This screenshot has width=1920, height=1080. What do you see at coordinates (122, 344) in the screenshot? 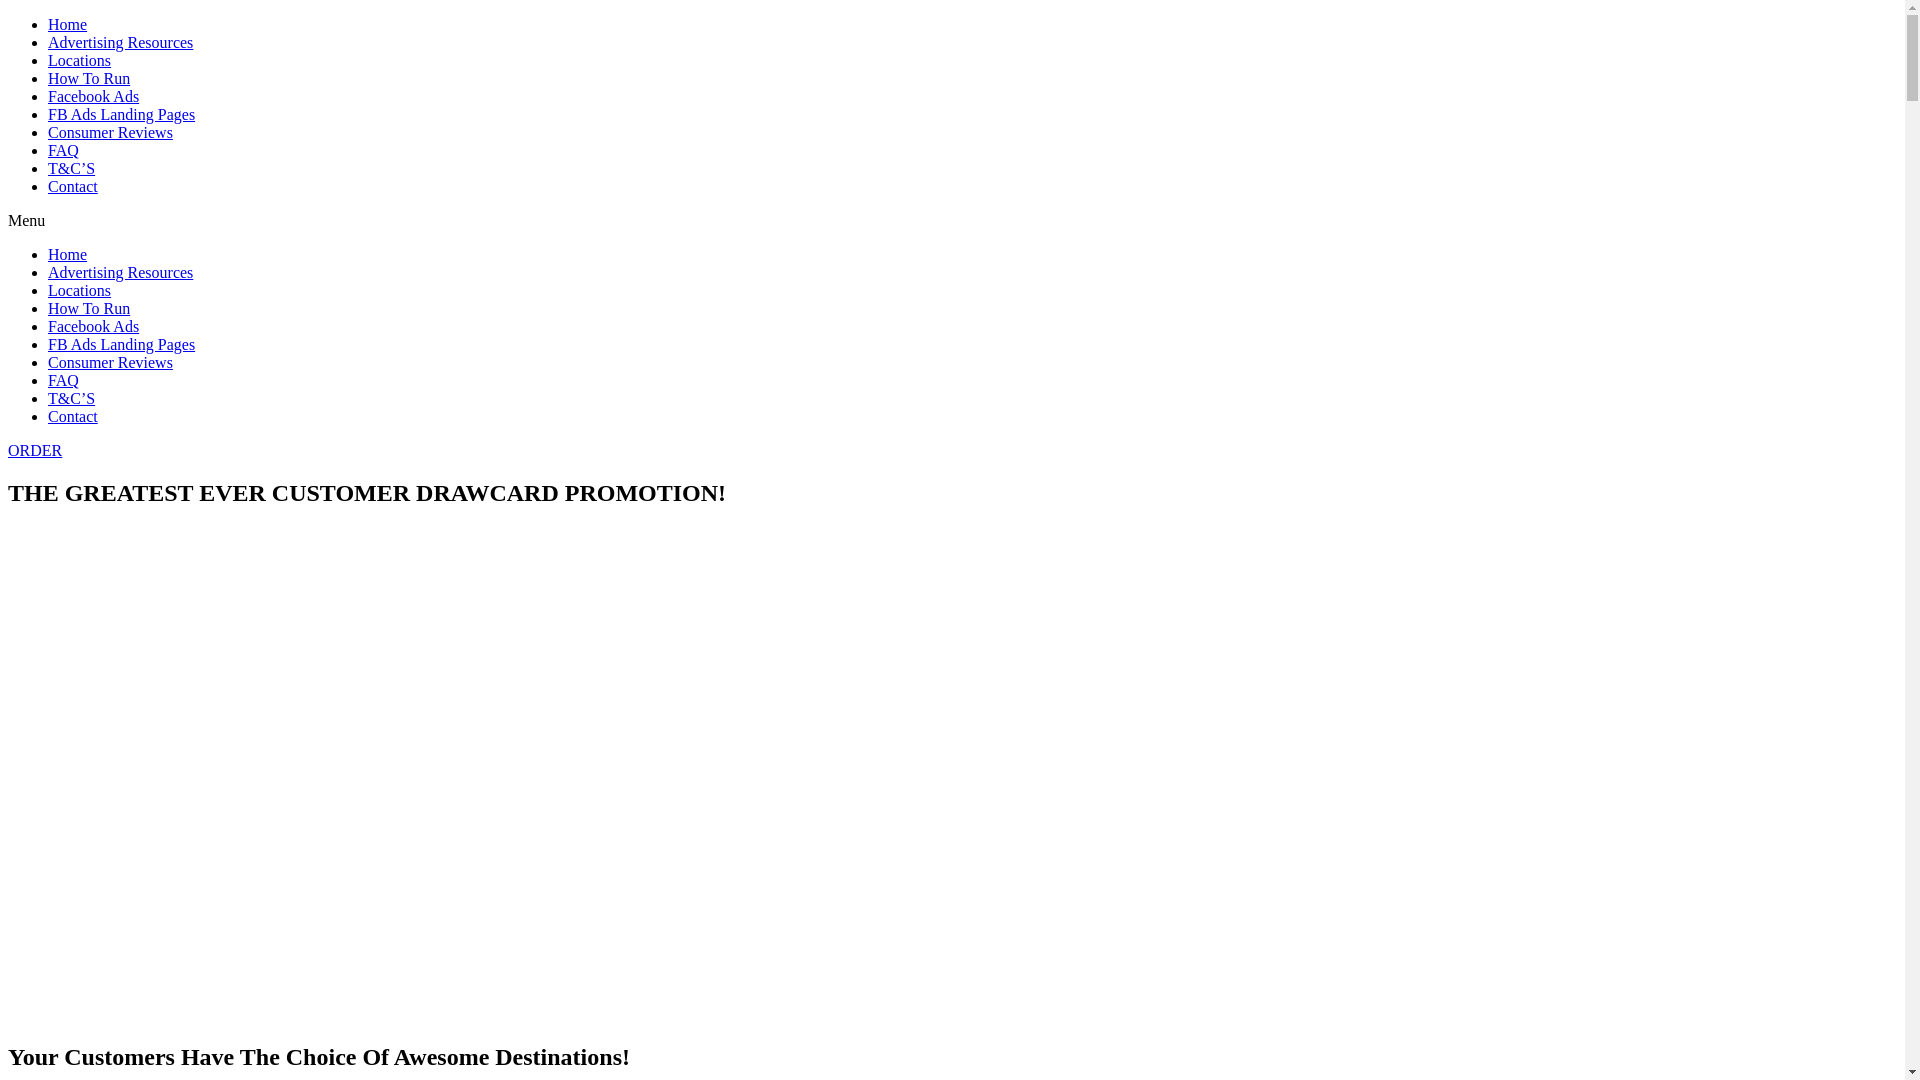
I see `FB Ads Landing Pages` at bounding box center [122, 344].